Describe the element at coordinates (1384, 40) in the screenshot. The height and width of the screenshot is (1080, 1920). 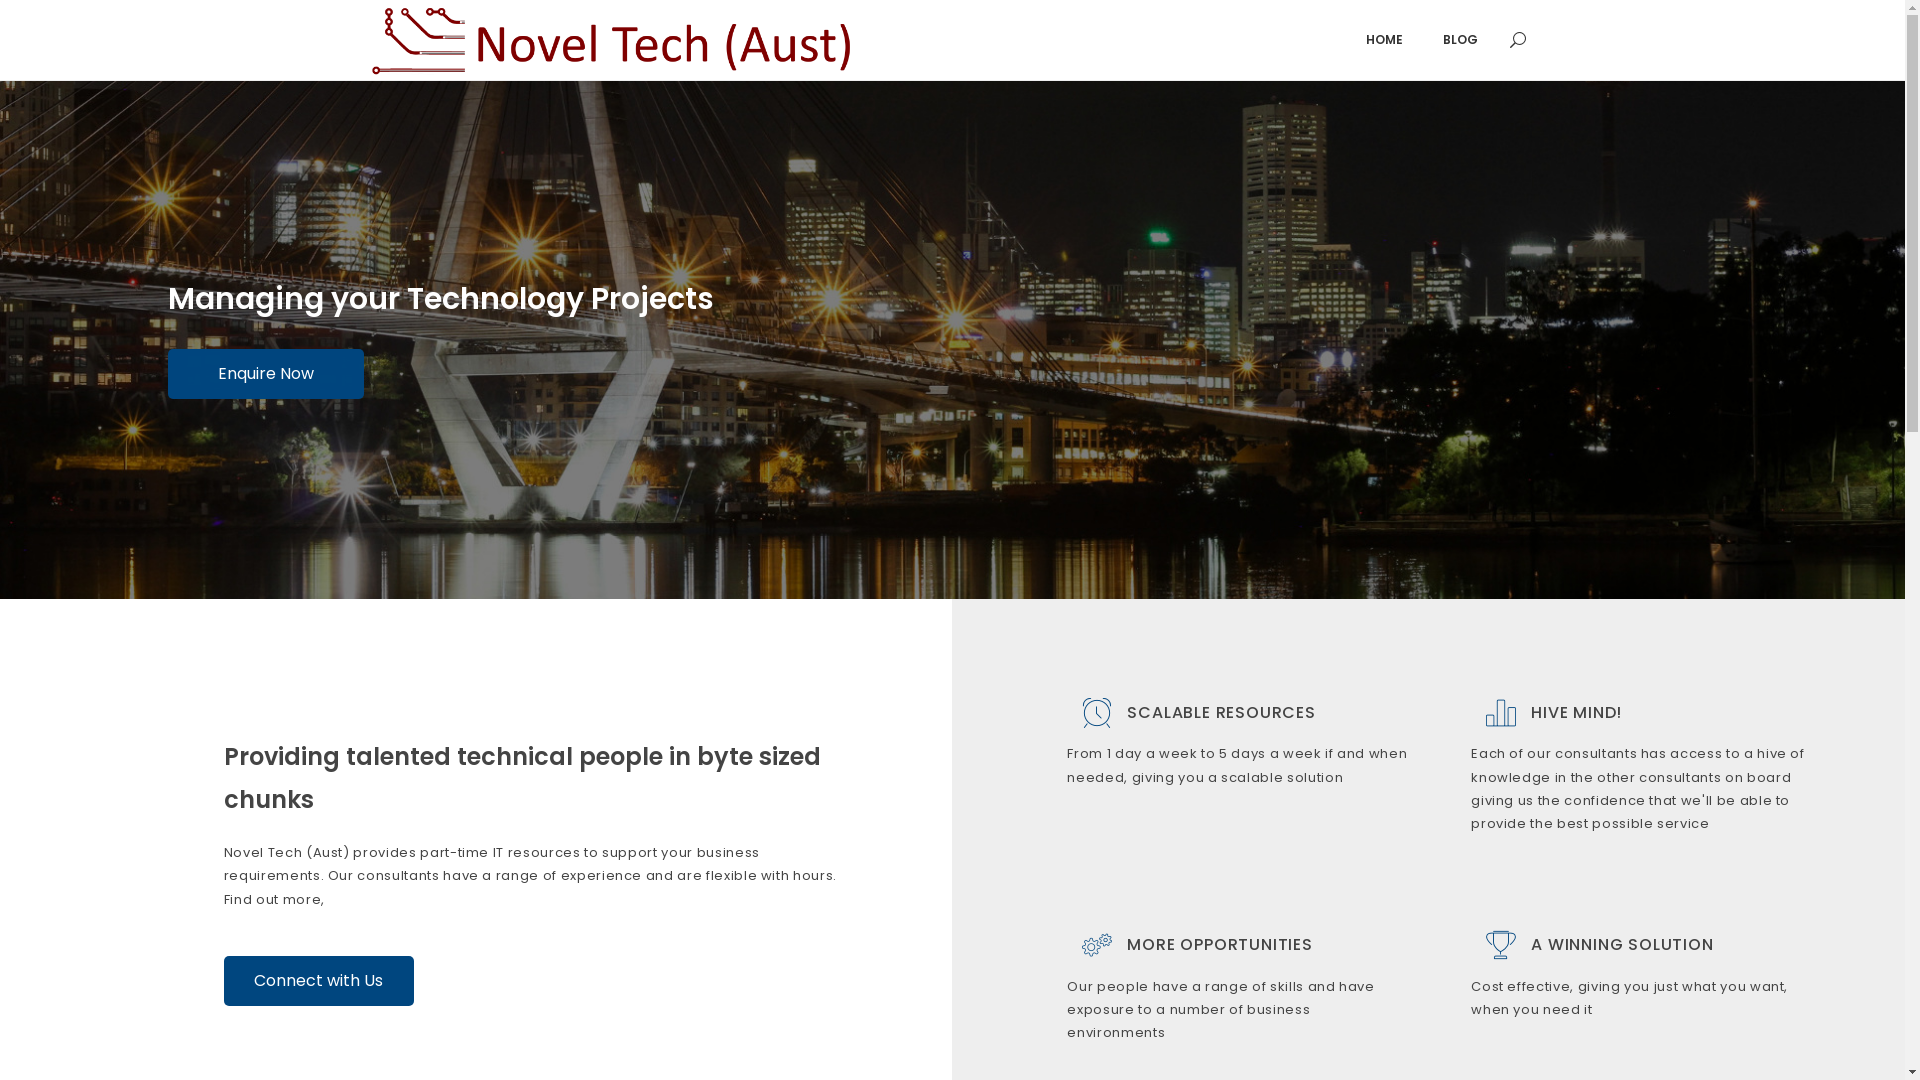
I see `HOME` at that location.